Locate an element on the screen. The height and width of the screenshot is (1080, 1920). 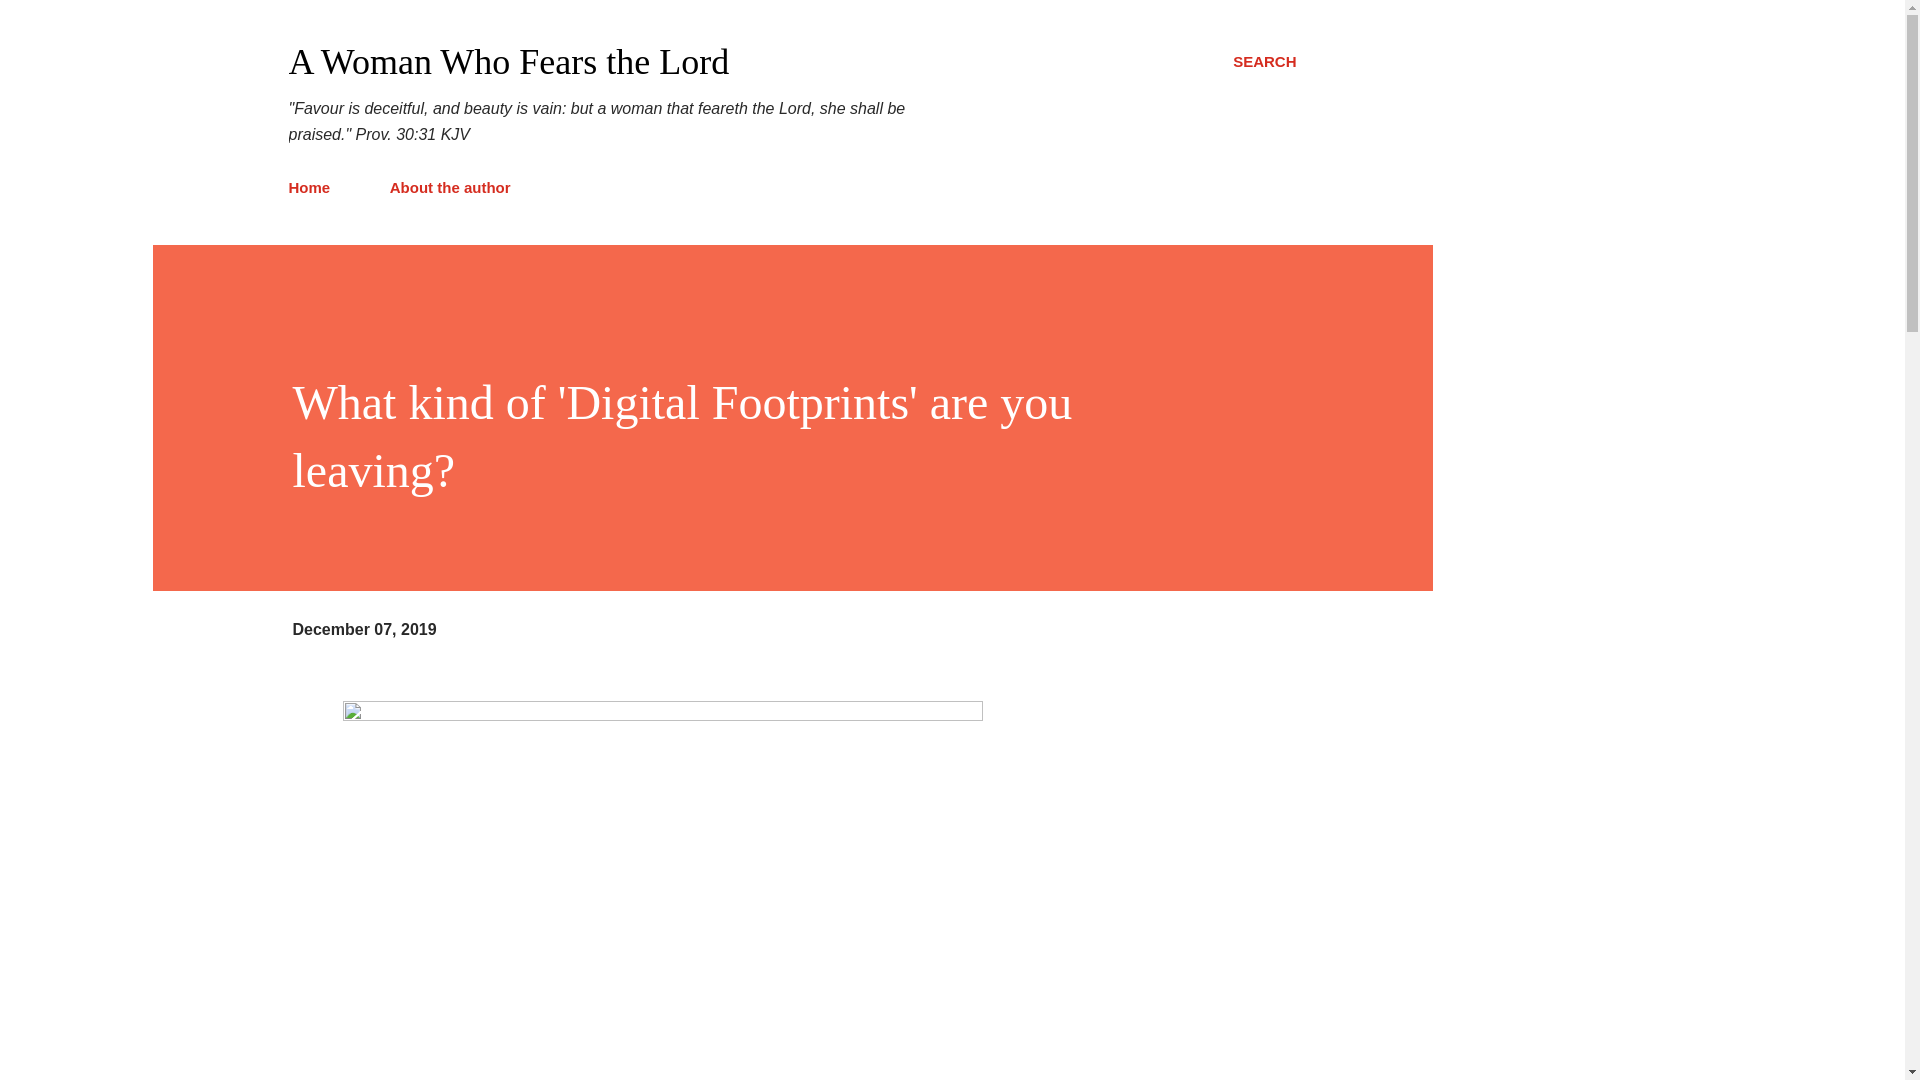
A Woman Who Fears the Lord is located at coordinates (508, 62).